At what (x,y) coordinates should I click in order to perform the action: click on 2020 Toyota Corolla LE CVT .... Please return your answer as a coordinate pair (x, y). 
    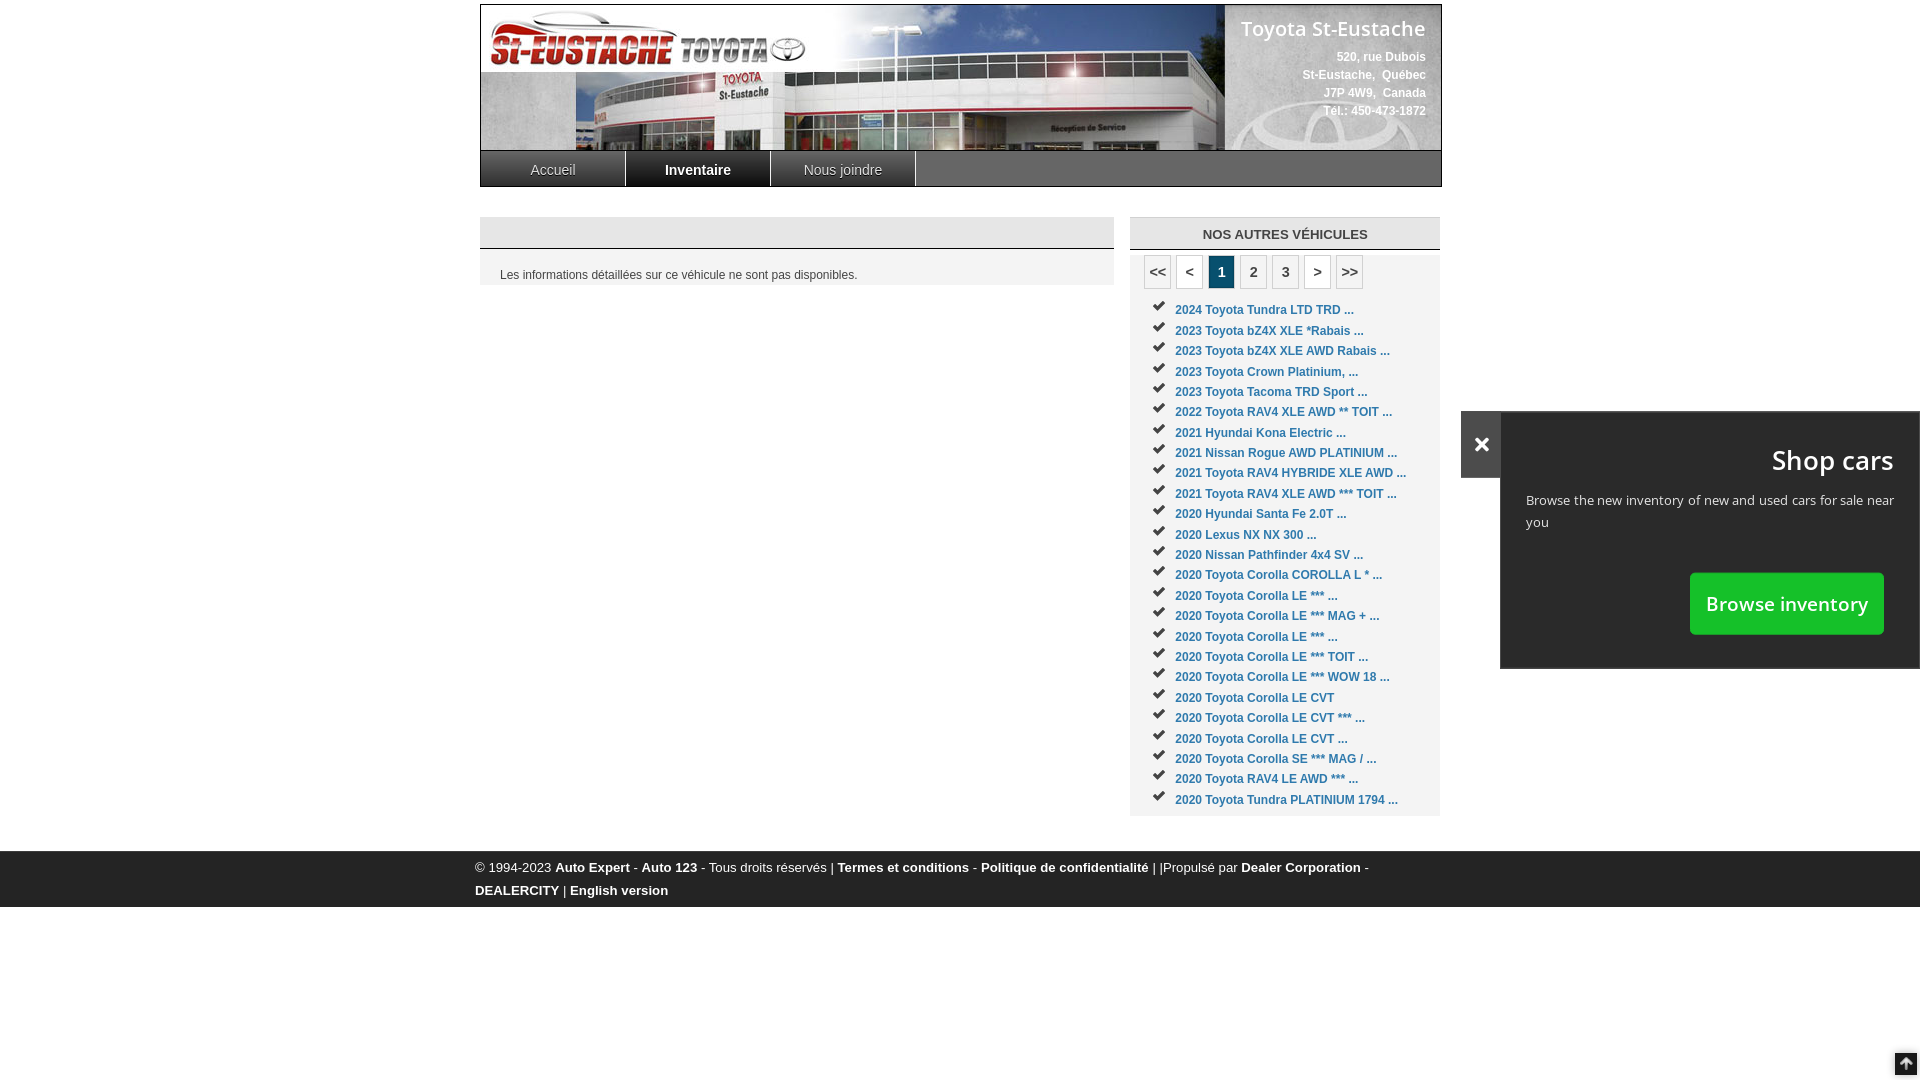
    Looking at the image, I should click on (1261, 739).